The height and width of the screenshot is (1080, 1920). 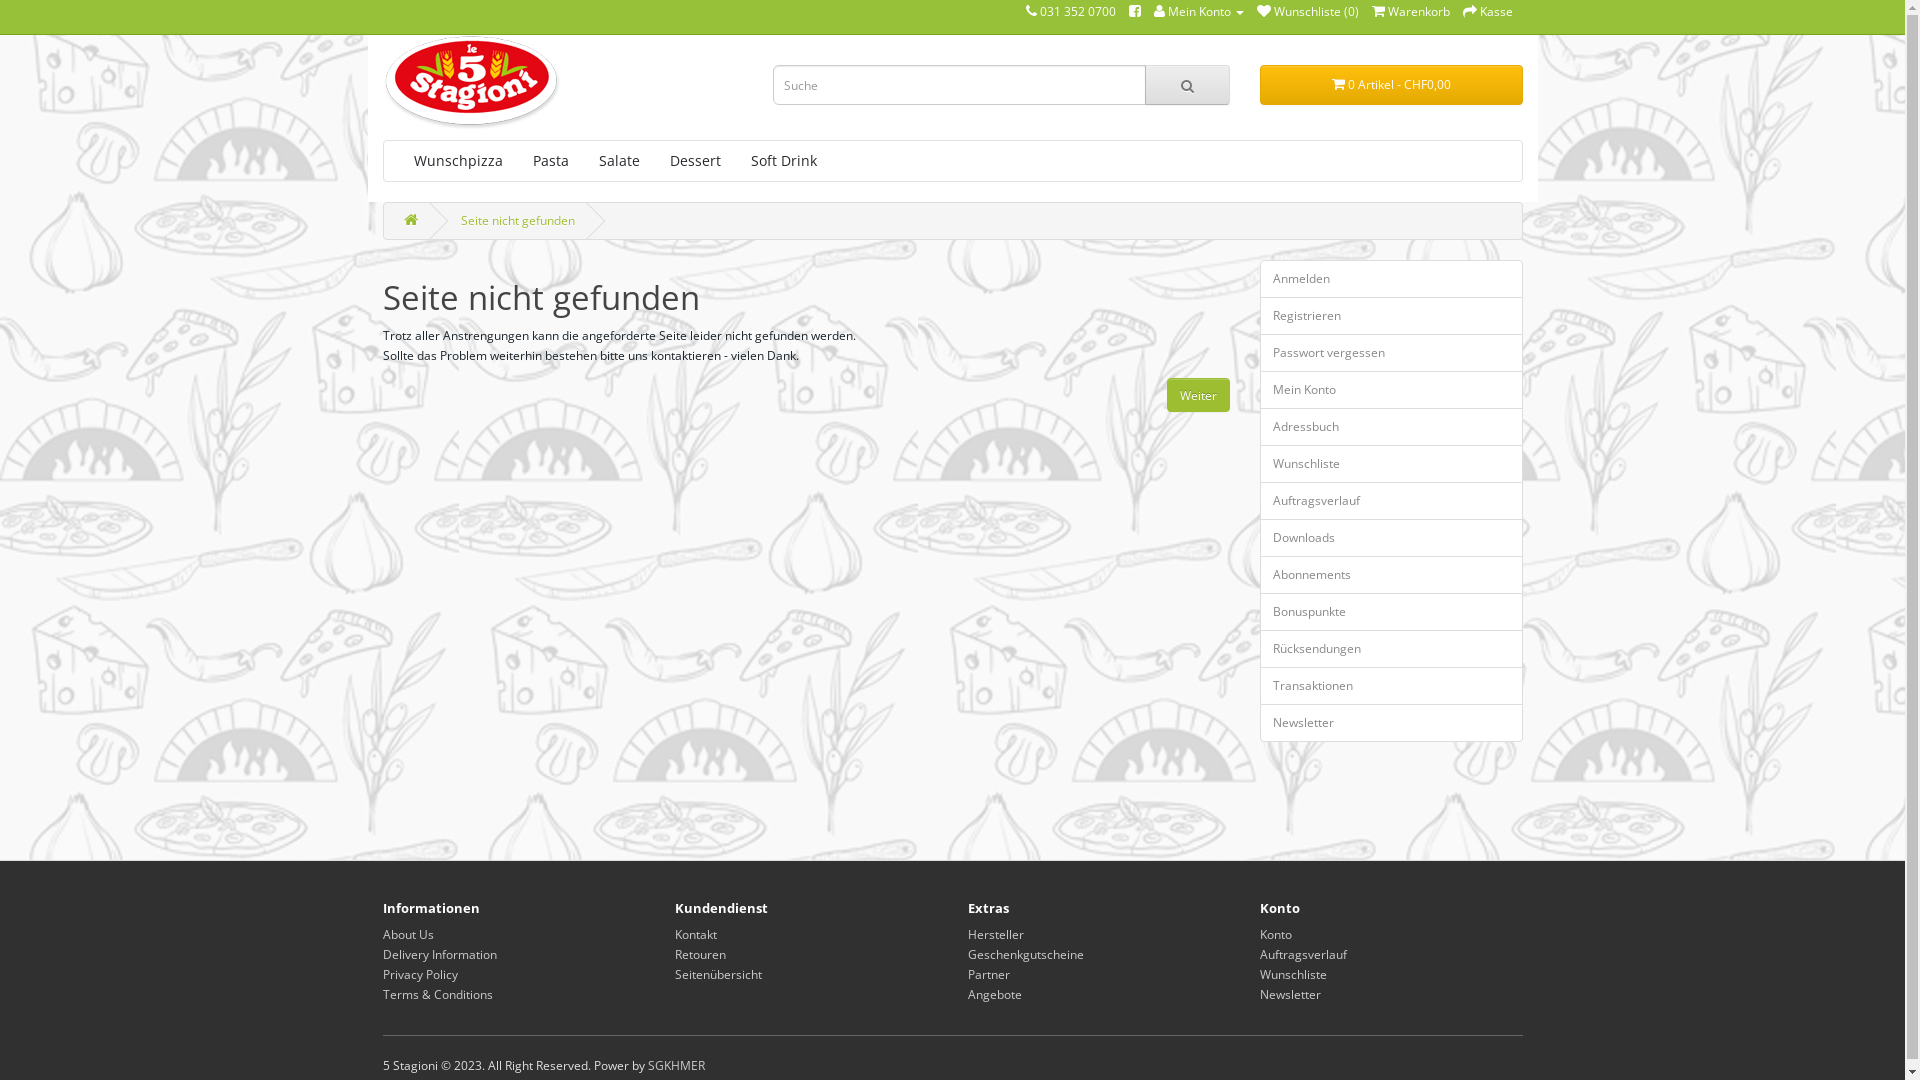 What do you see at coordinates (436, 994) in the screenshot?
I see `Terms & Conditions` at bounding box center [436, 994].